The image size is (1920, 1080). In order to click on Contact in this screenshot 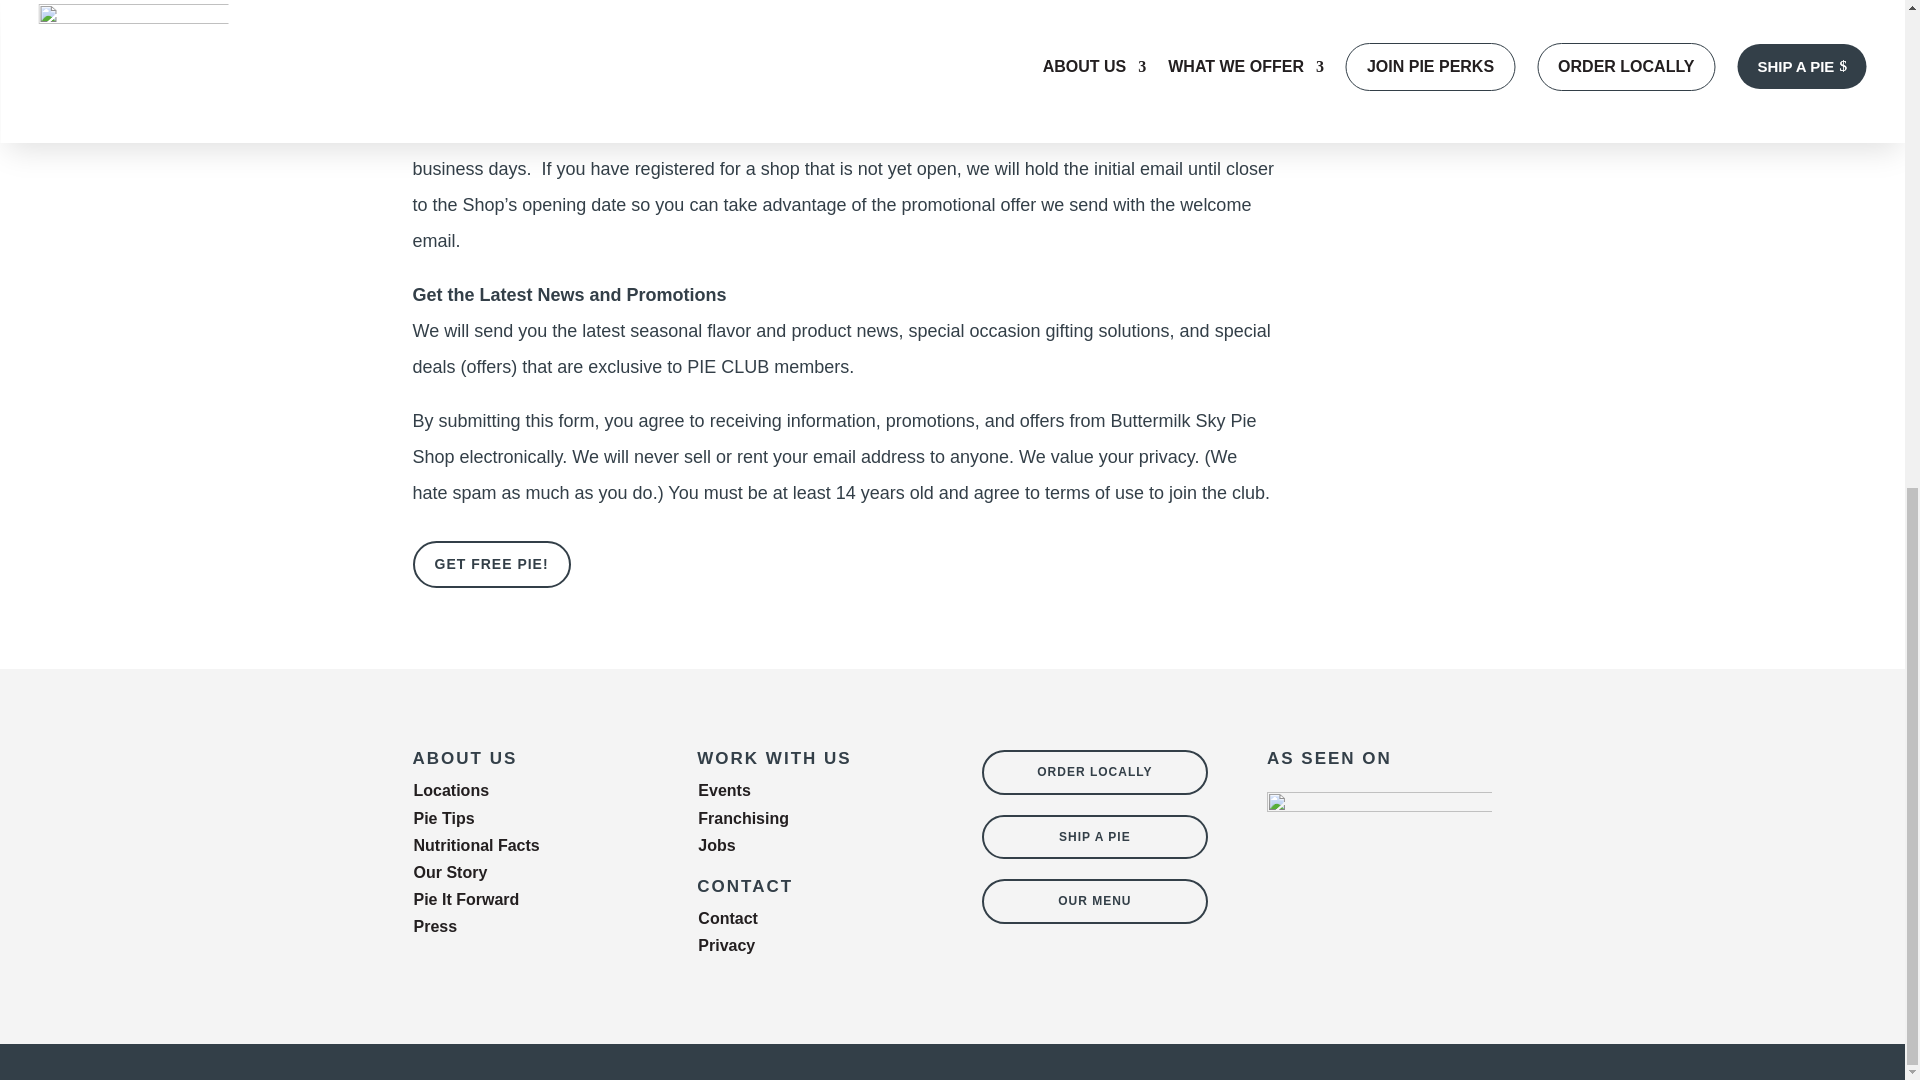, I will do `click(728, 918)`.